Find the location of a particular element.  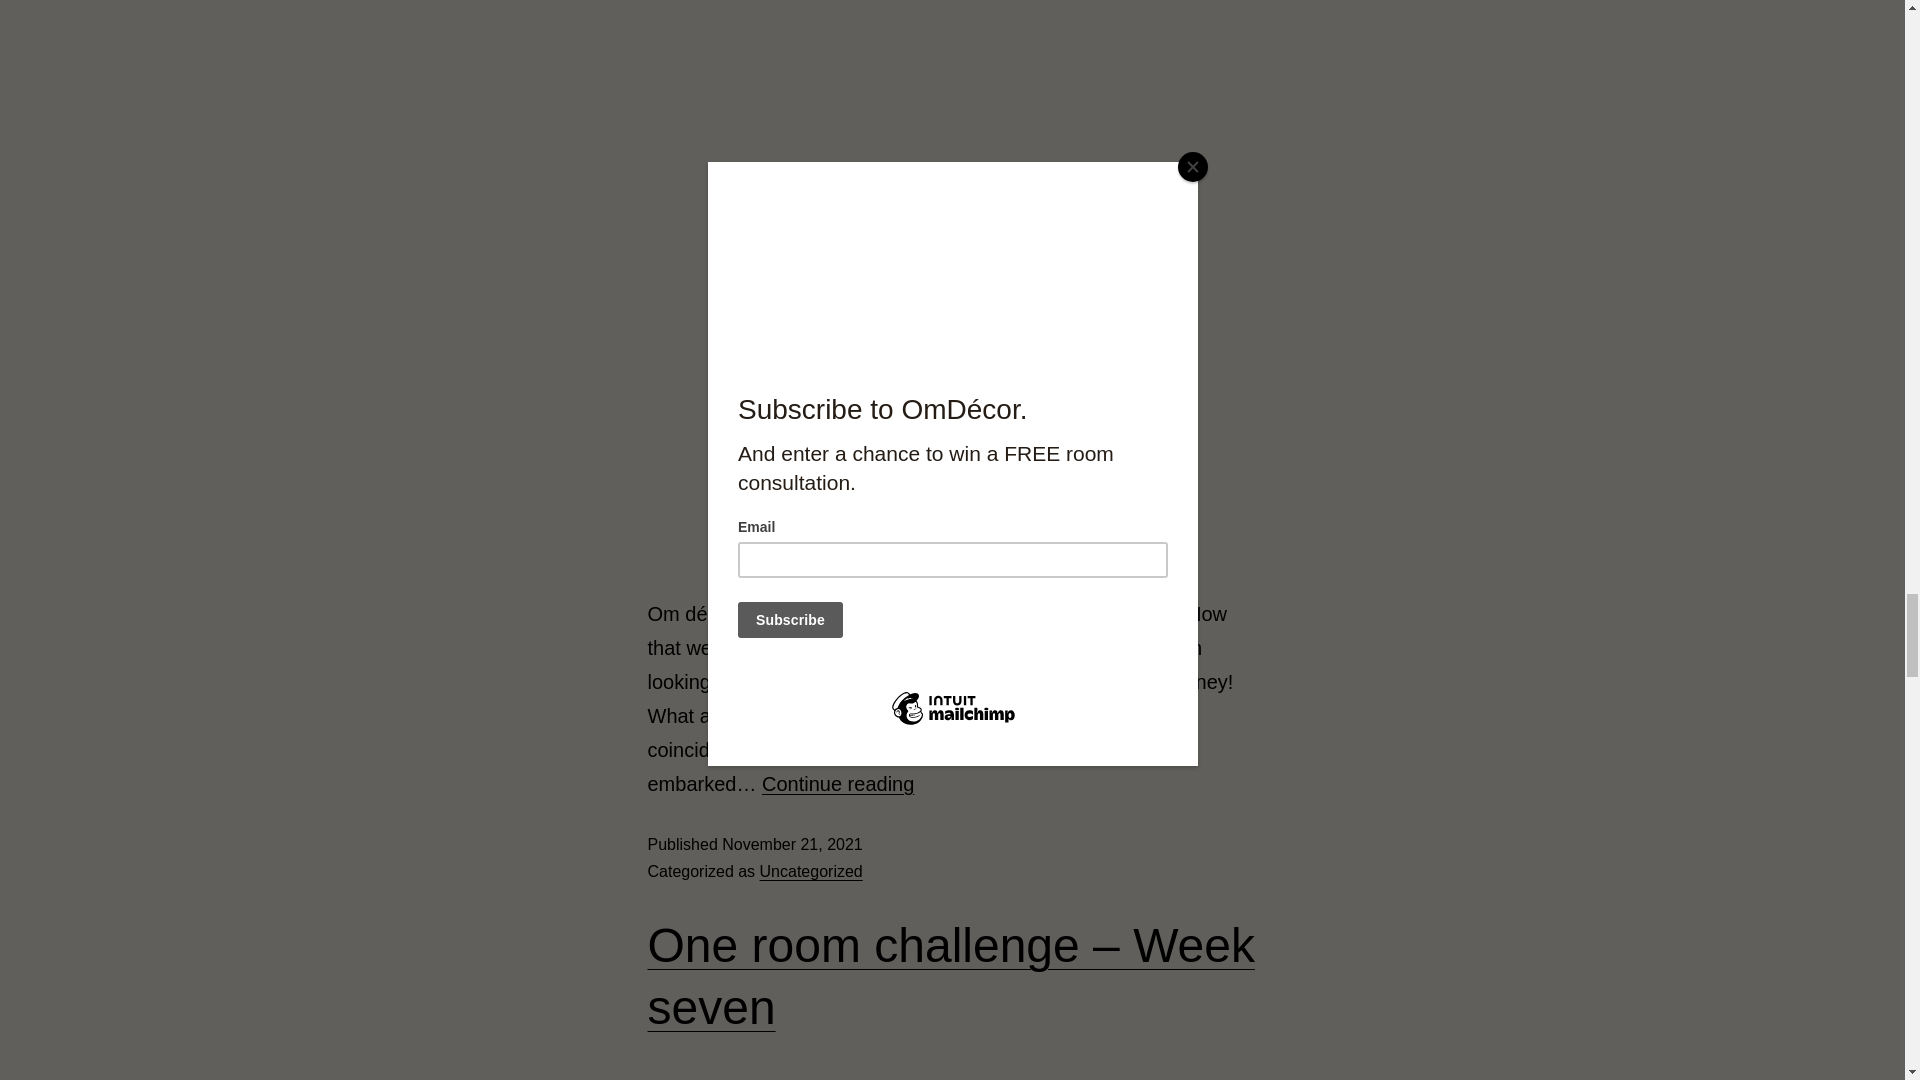

Uncategorized is located at coordinates (811, 871).